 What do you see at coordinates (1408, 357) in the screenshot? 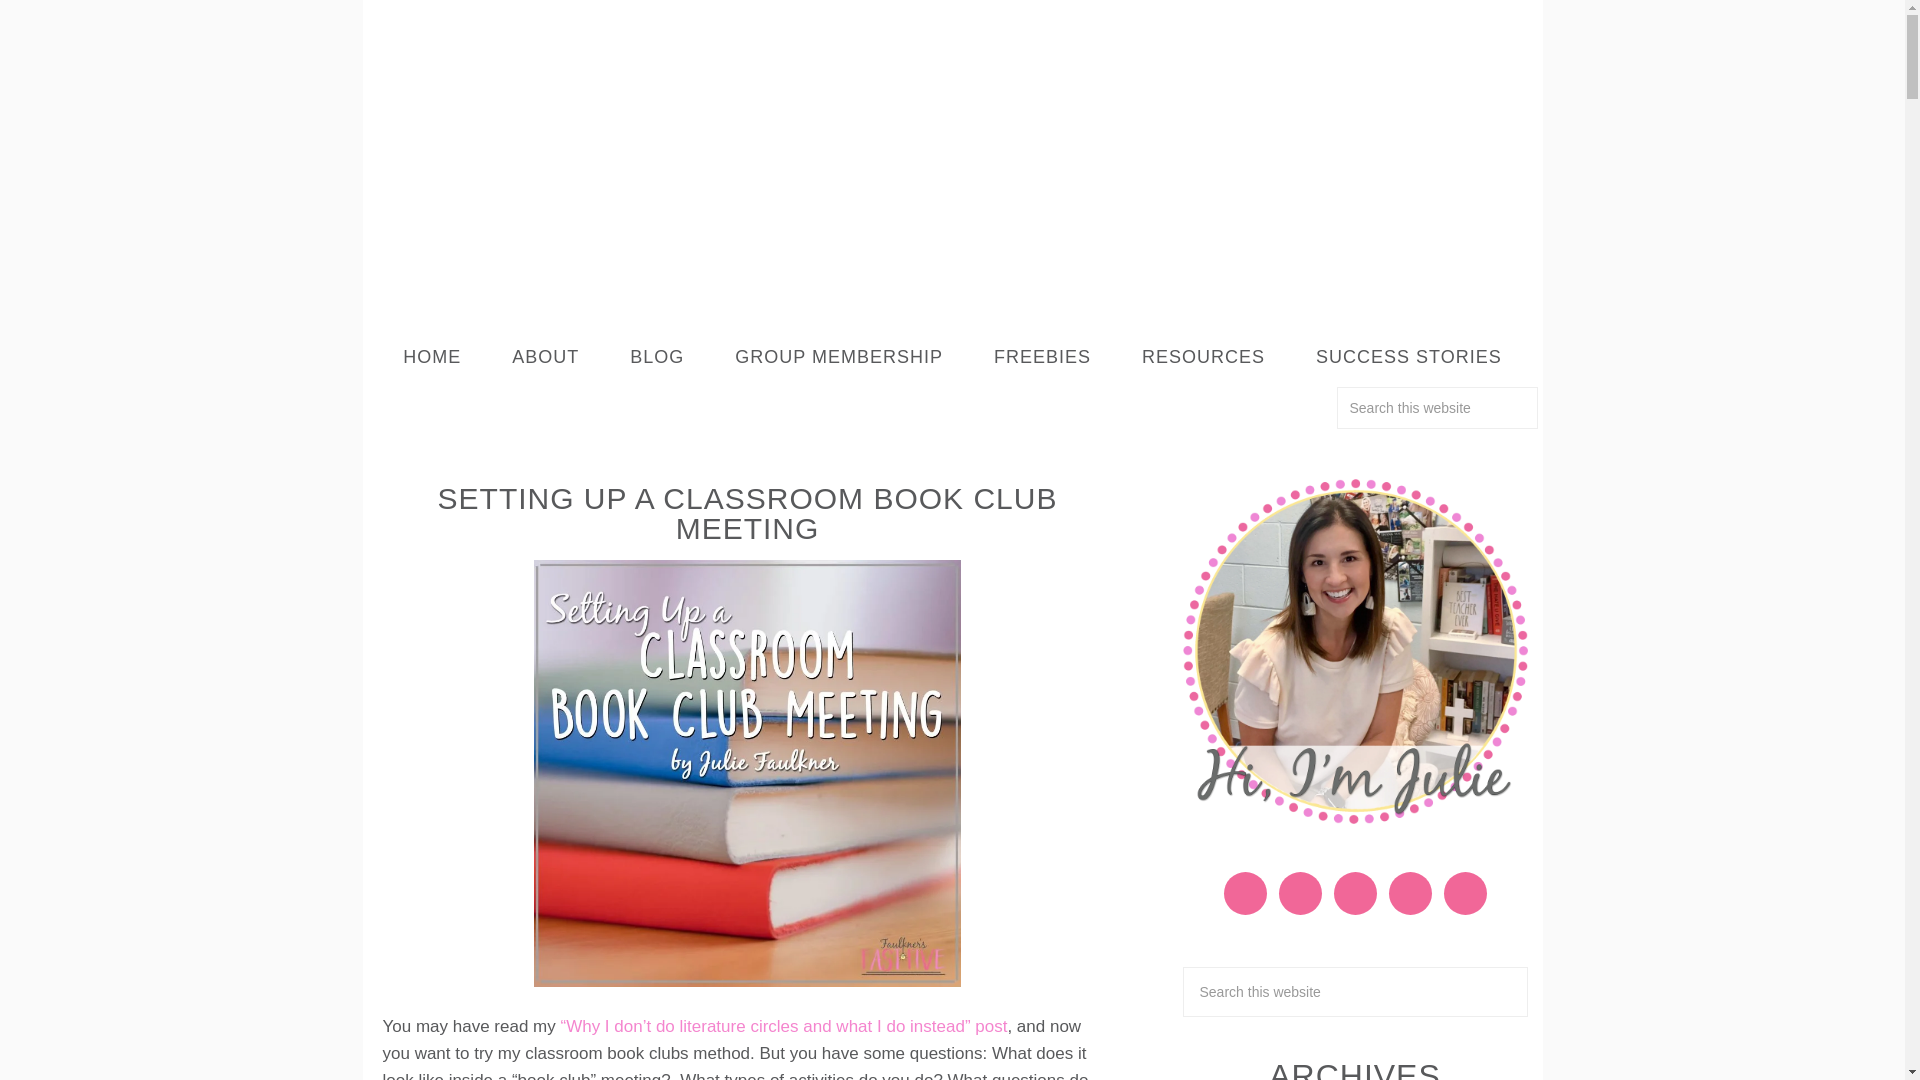
I see `SUCCESS STORIES` at bounding box center [1408, 357].